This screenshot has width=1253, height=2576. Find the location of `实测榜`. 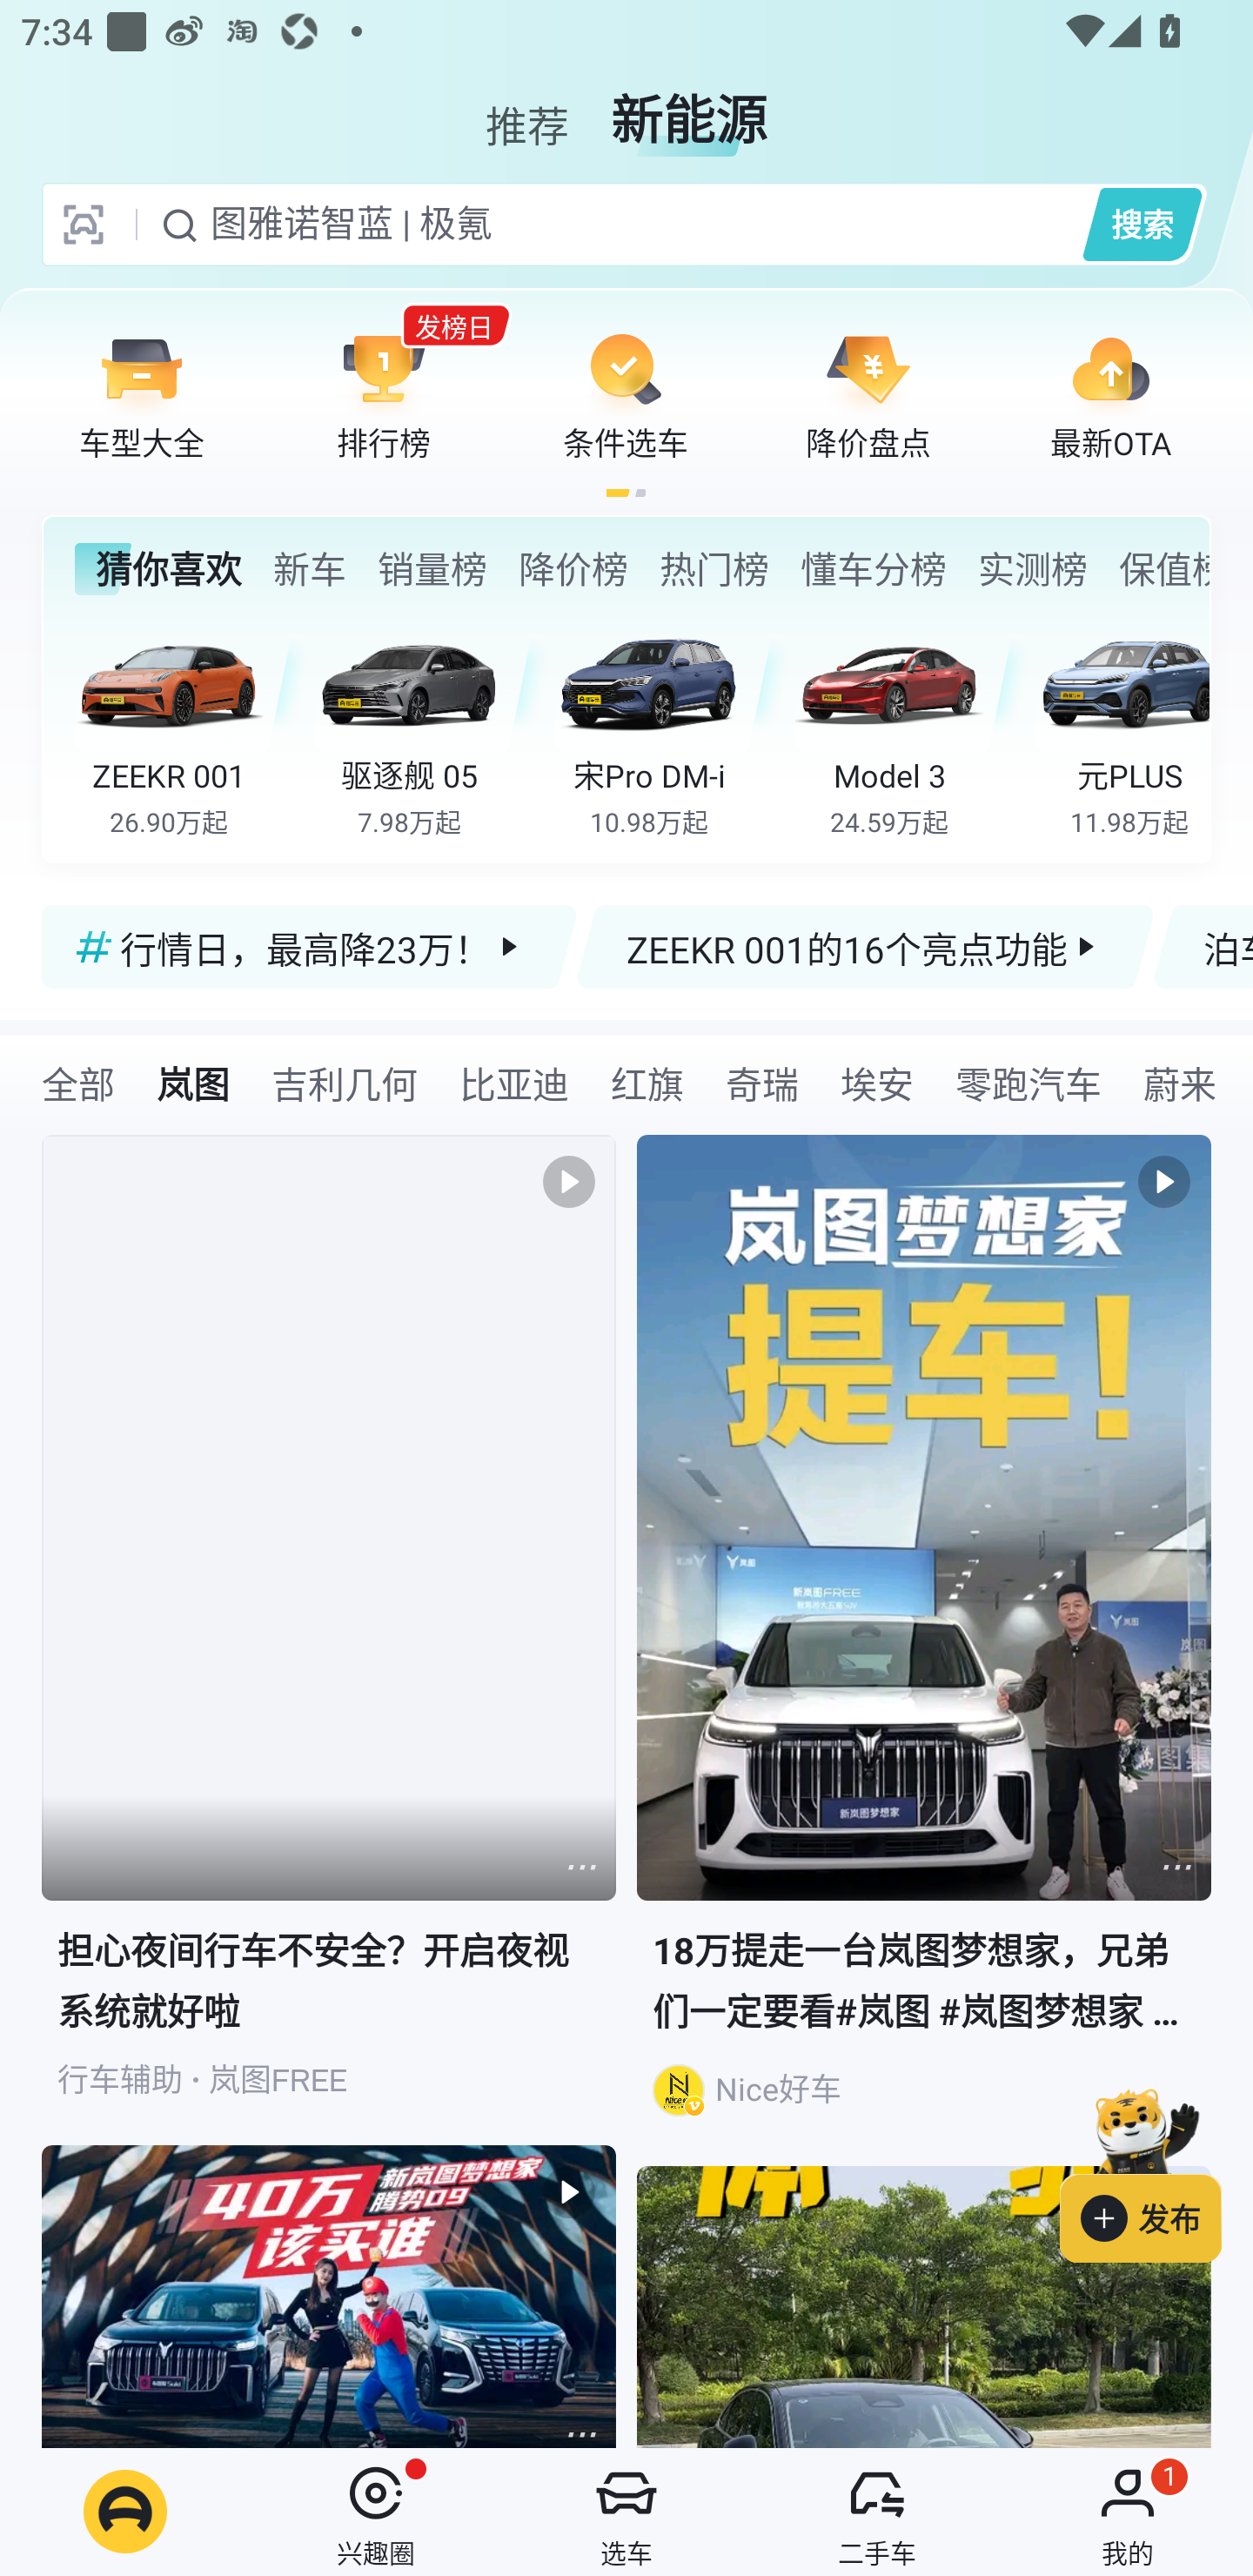

实测榜 is located at coordinates (1032, 569).